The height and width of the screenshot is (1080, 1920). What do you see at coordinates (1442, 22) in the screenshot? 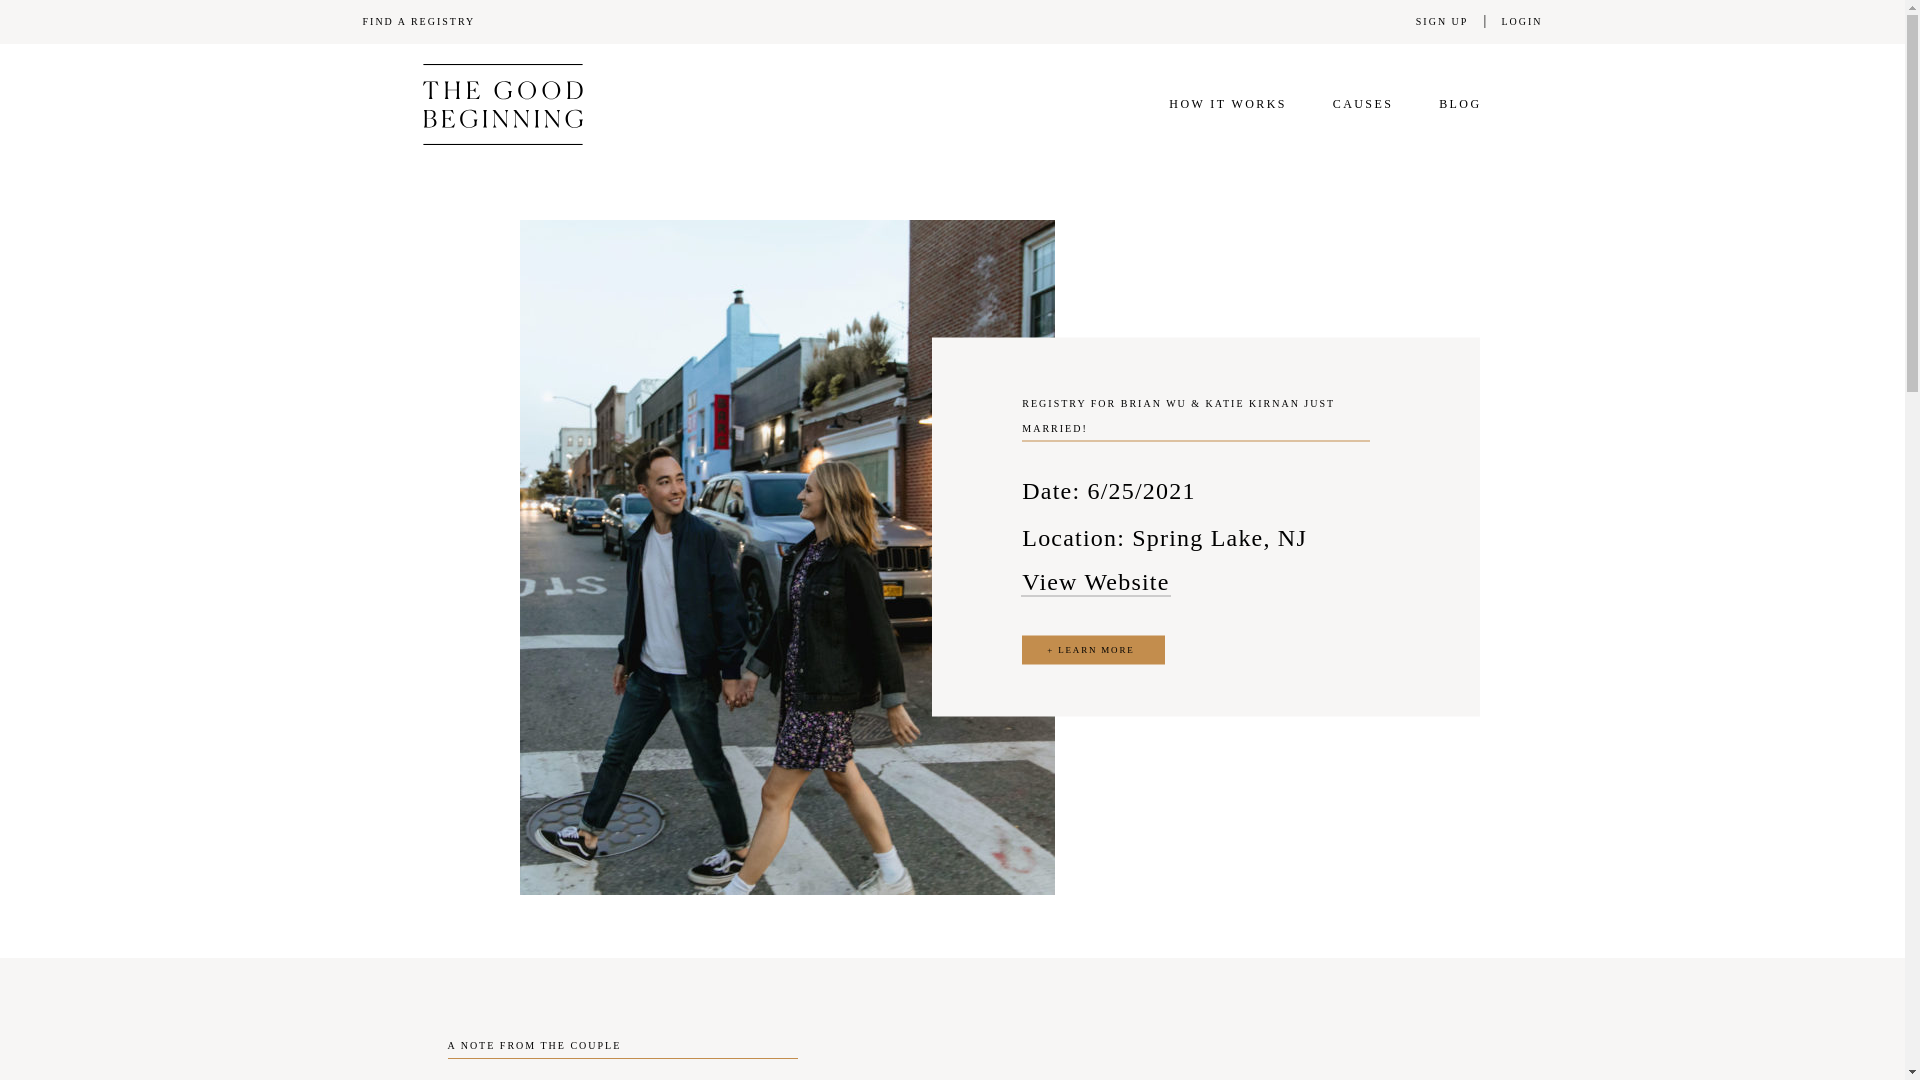
I see `SIGN UP` at bounding box center [1442, 22].